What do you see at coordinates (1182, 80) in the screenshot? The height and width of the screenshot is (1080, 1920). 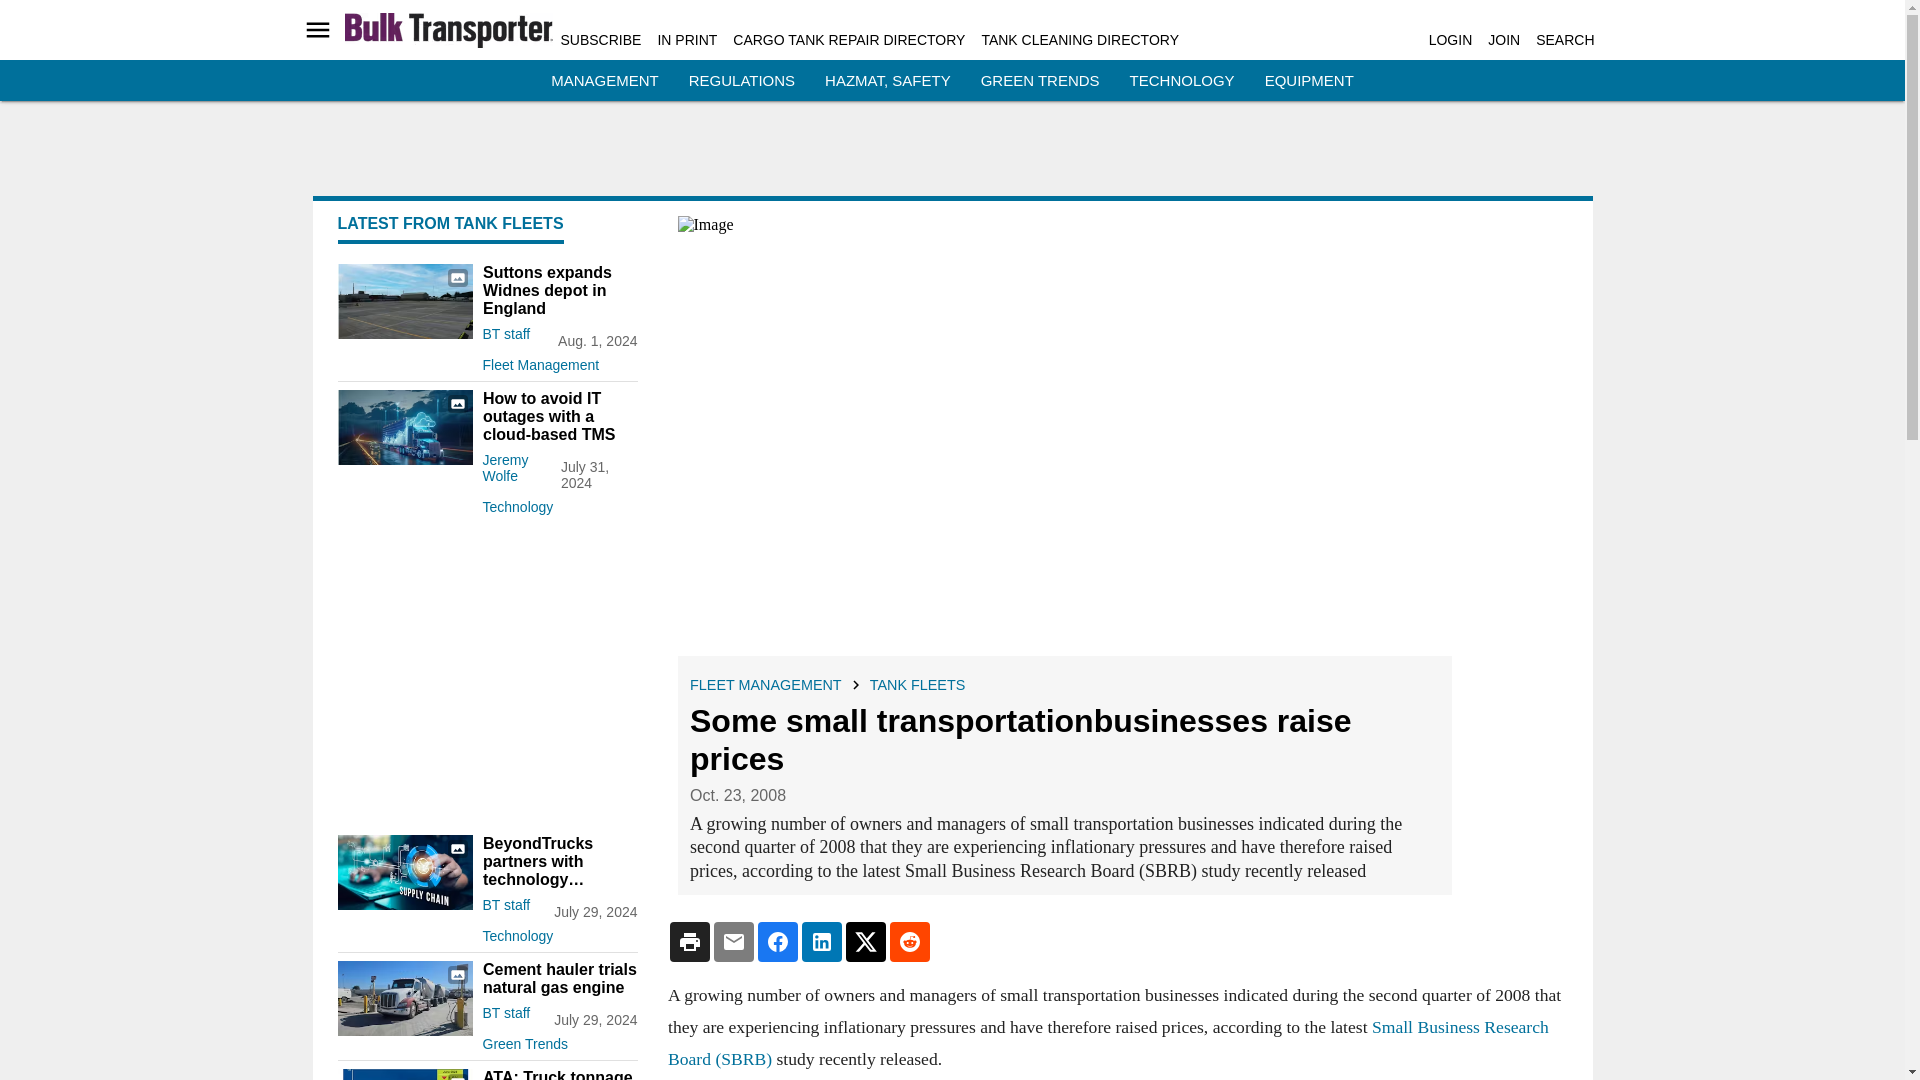 I see `TECHNOLOGY` at bounding box center [1182, 80].